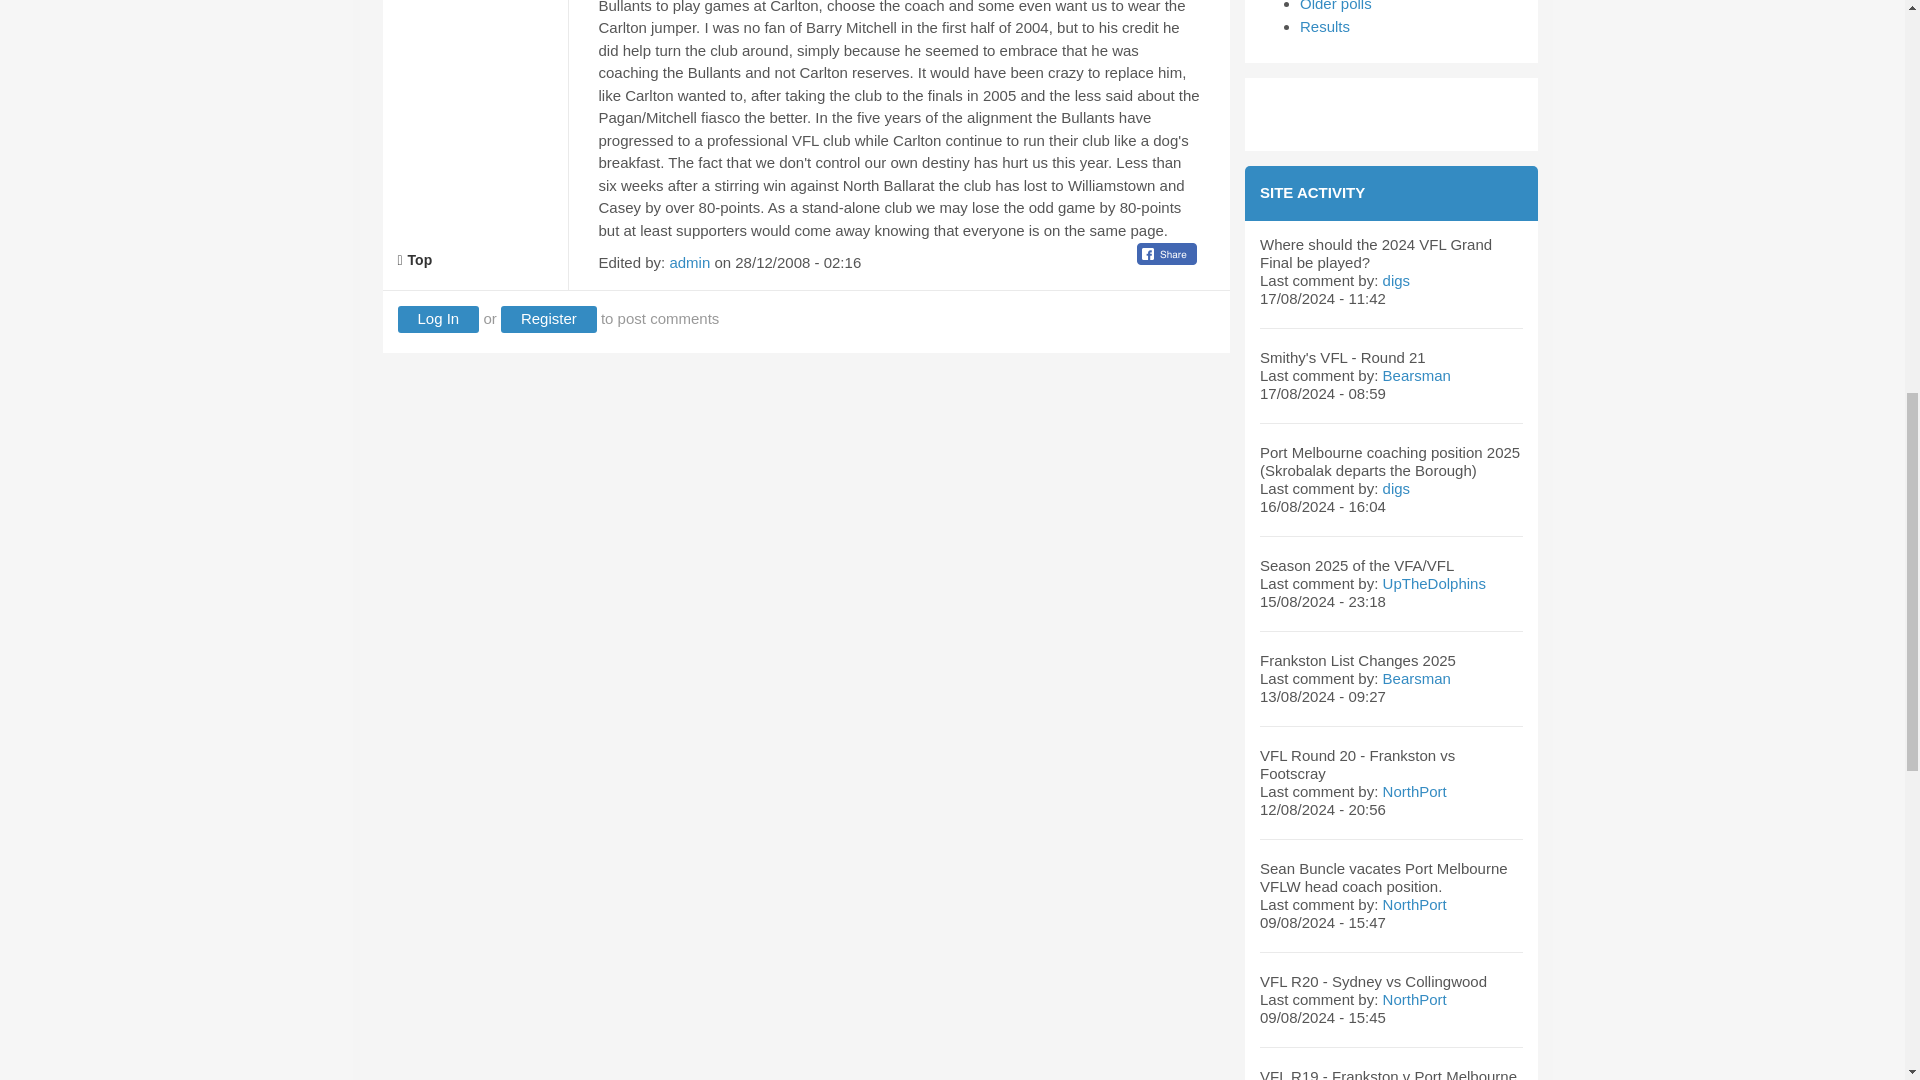 Image resolution: width=1920 pixels, height=1080 pixels. I want to click on Frankston List Changes 2025, so click(1357, 660).